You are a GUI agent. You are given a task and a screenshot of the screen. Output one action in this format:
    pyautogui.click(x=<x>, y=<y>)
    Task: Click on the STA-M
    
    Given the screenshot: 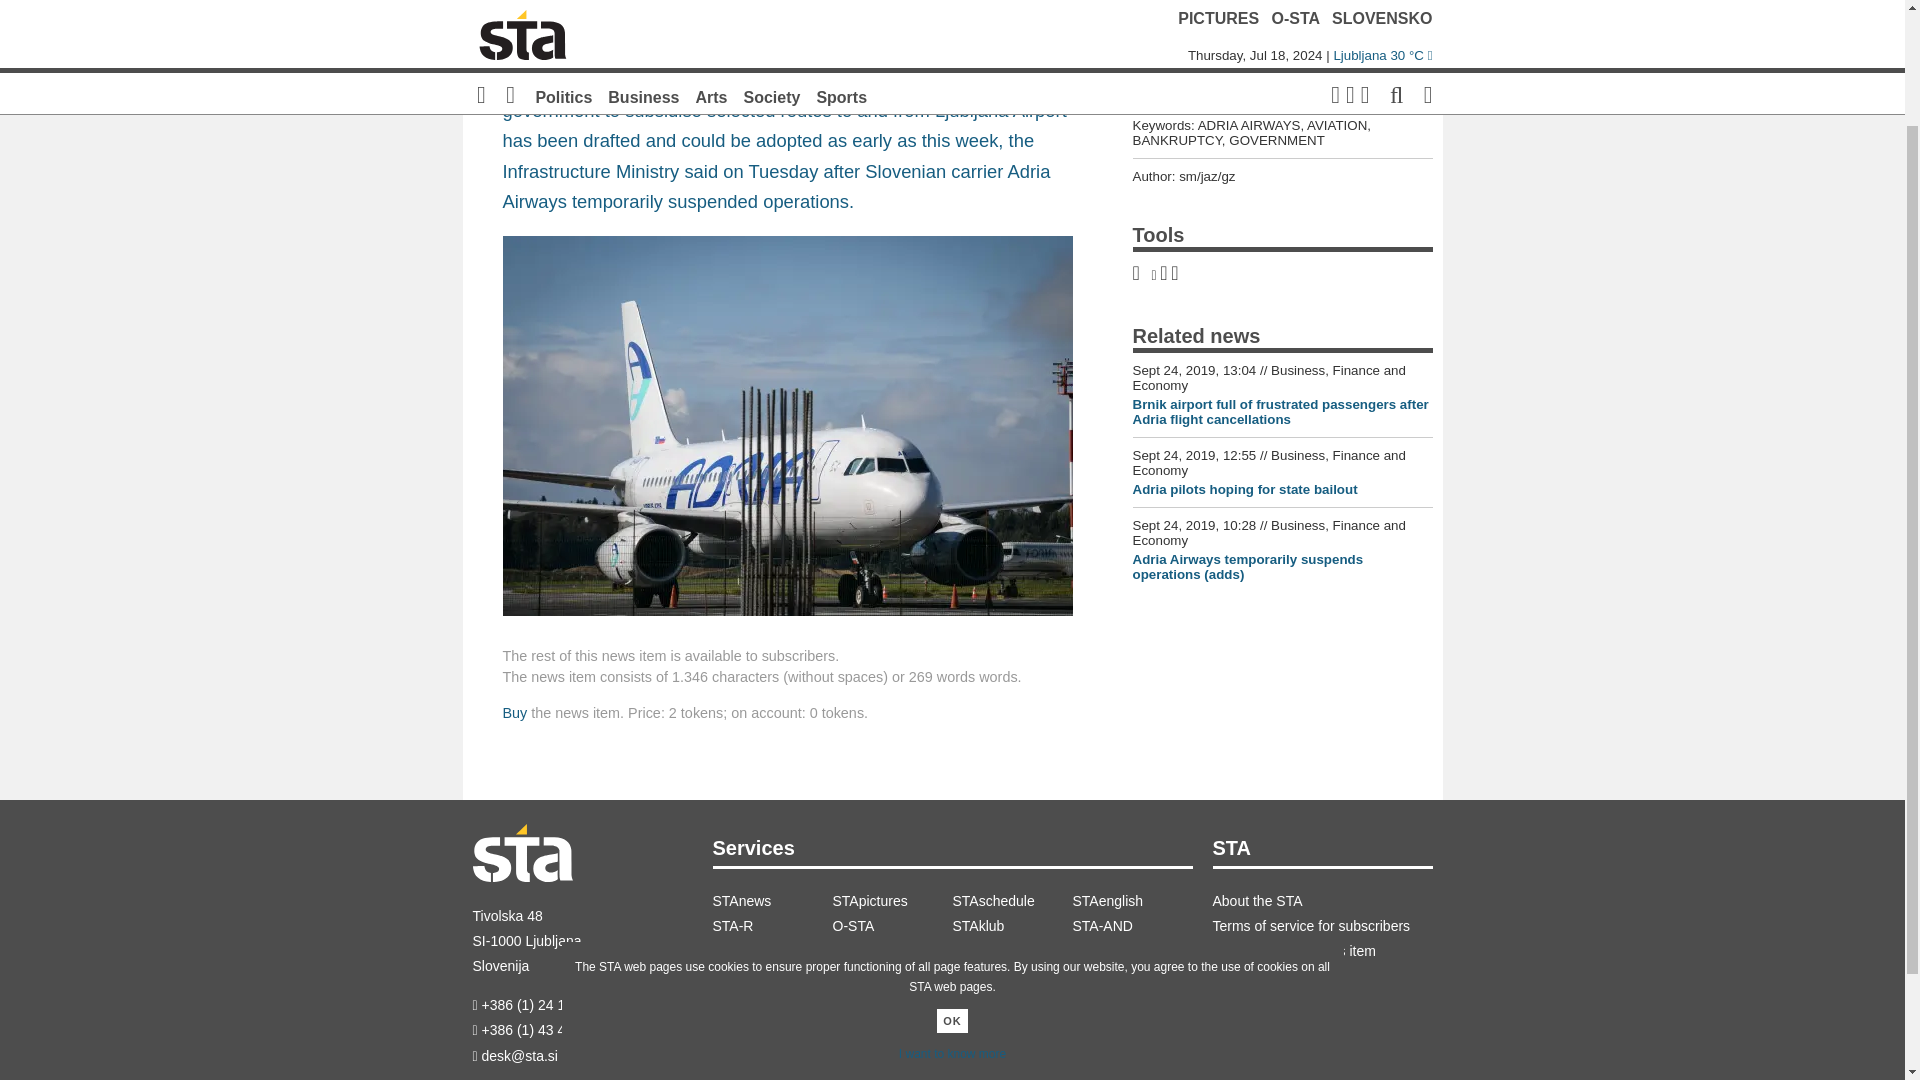 What is the action you would take?
    pyautogui.click(x=1132, y=951)
    